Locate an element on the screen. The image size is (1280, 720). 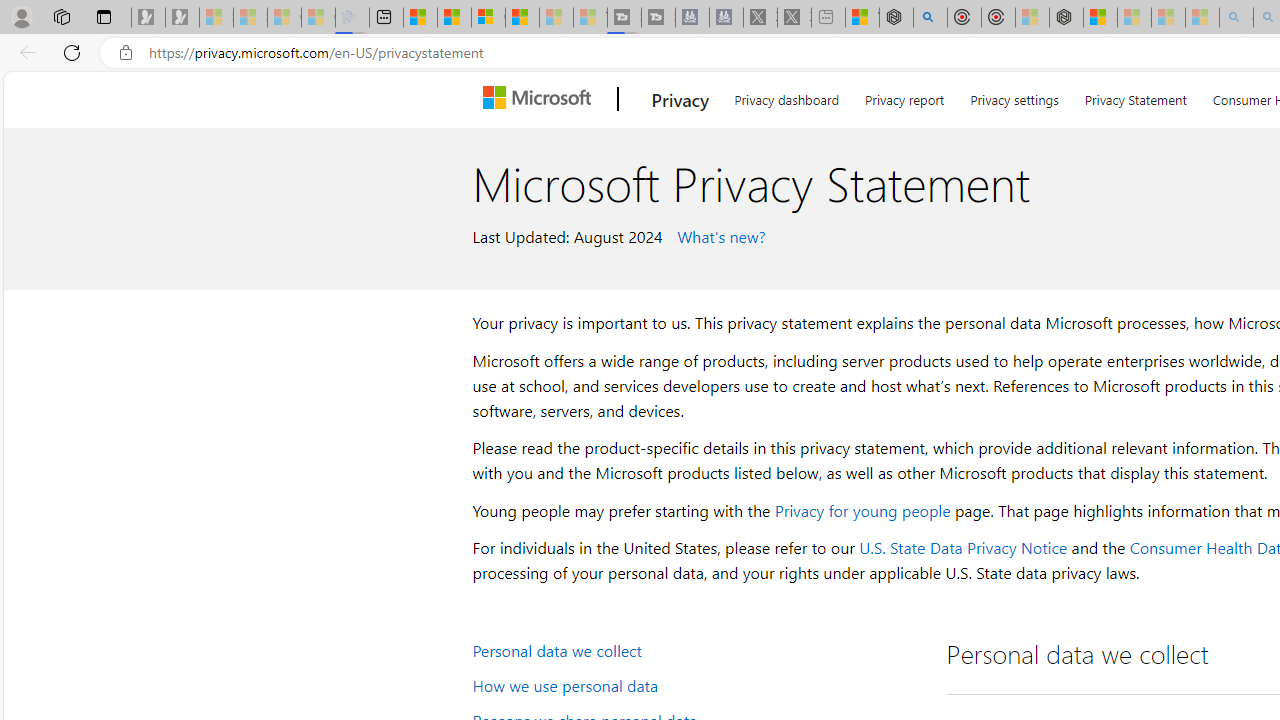
Overview is located at coordinates (488, 18).